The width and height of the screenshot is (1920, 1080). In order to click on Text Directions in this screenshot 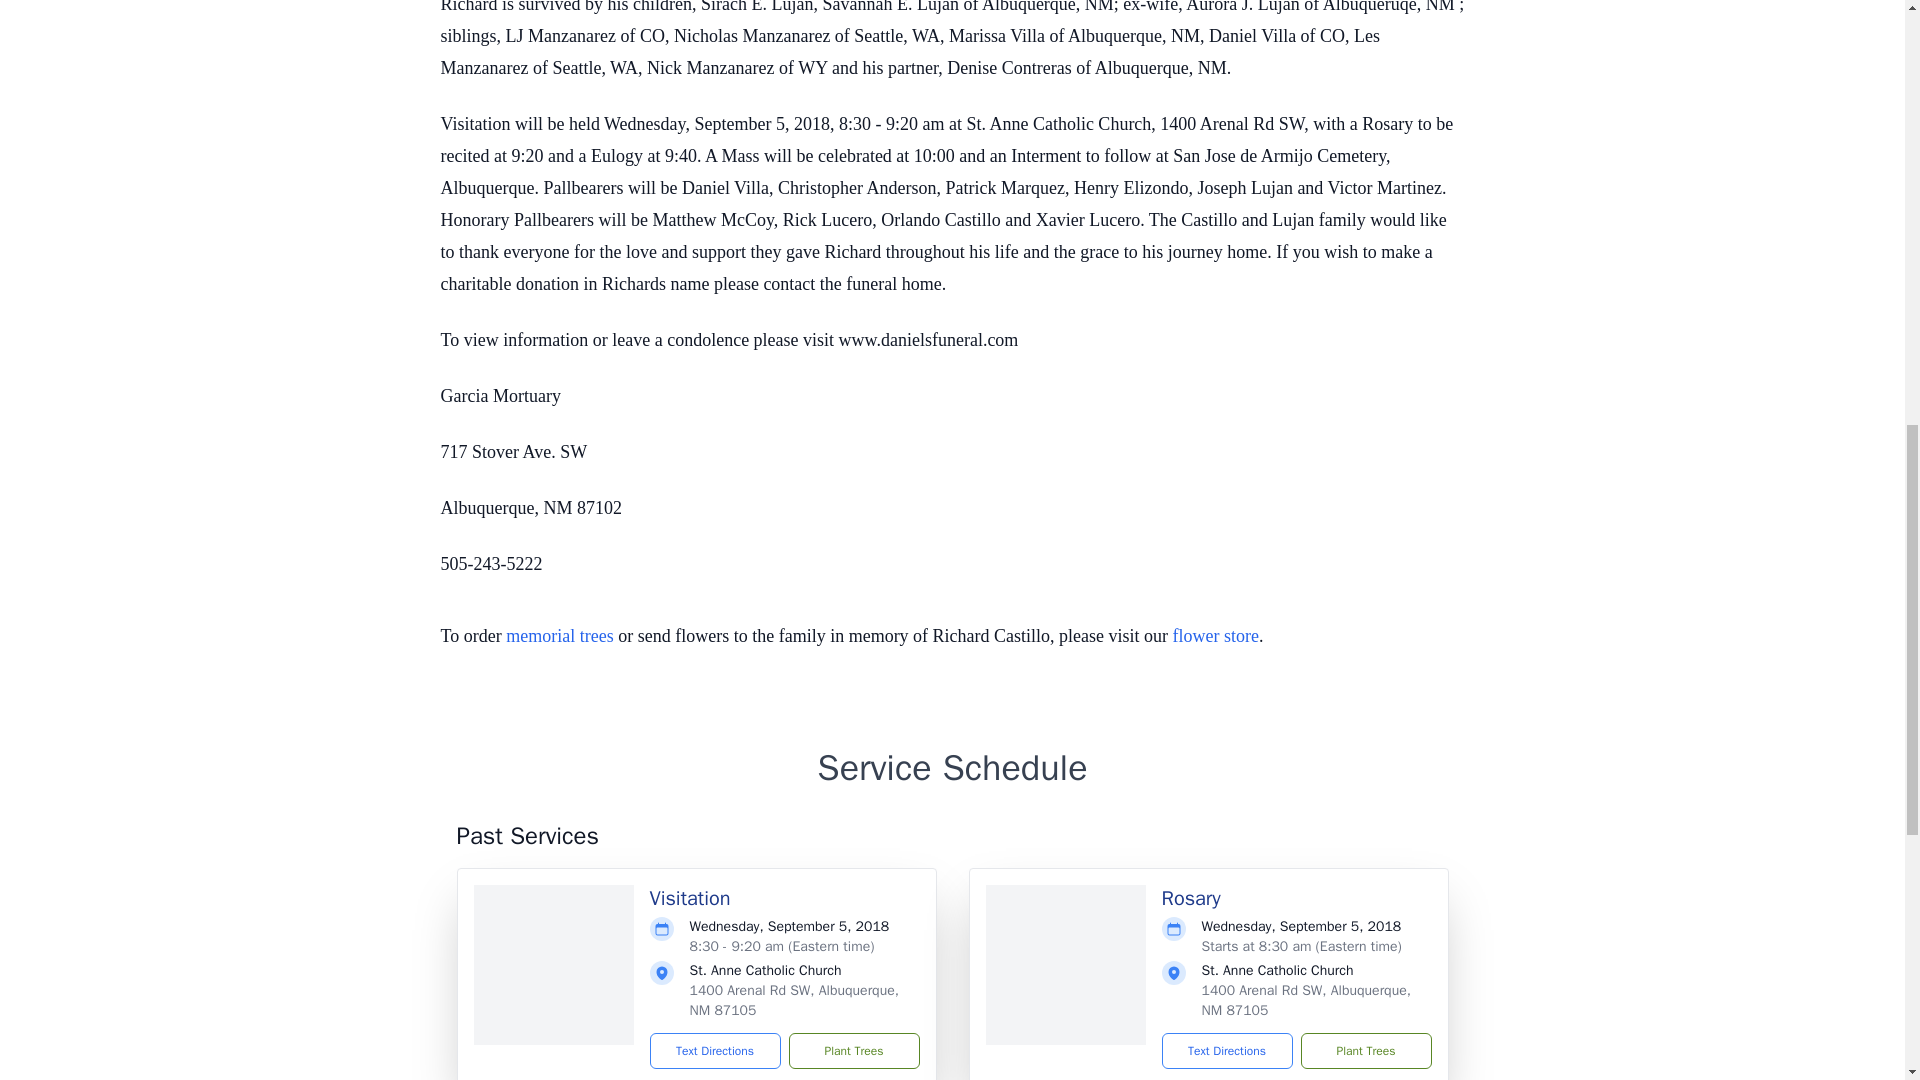, I will do `click(716, 1050)`.